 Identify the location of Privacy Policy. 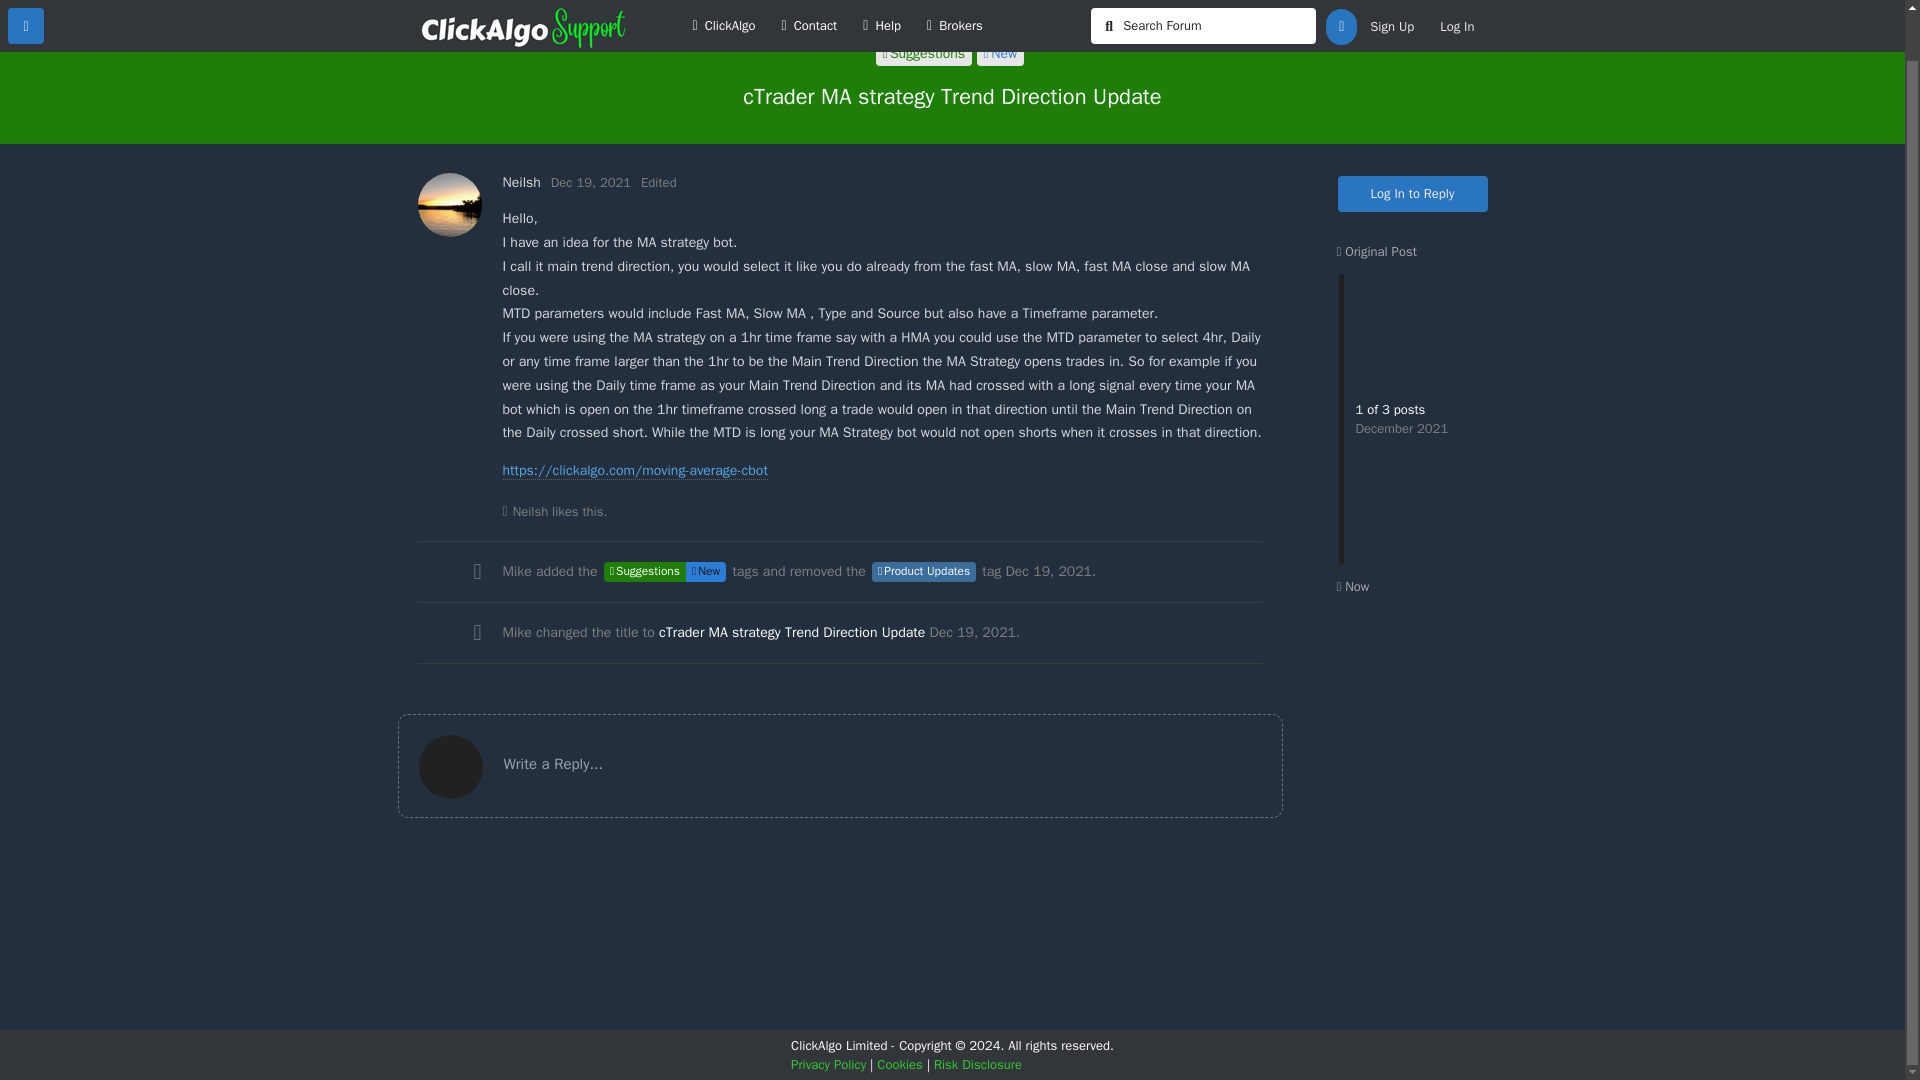
(828, 1064).